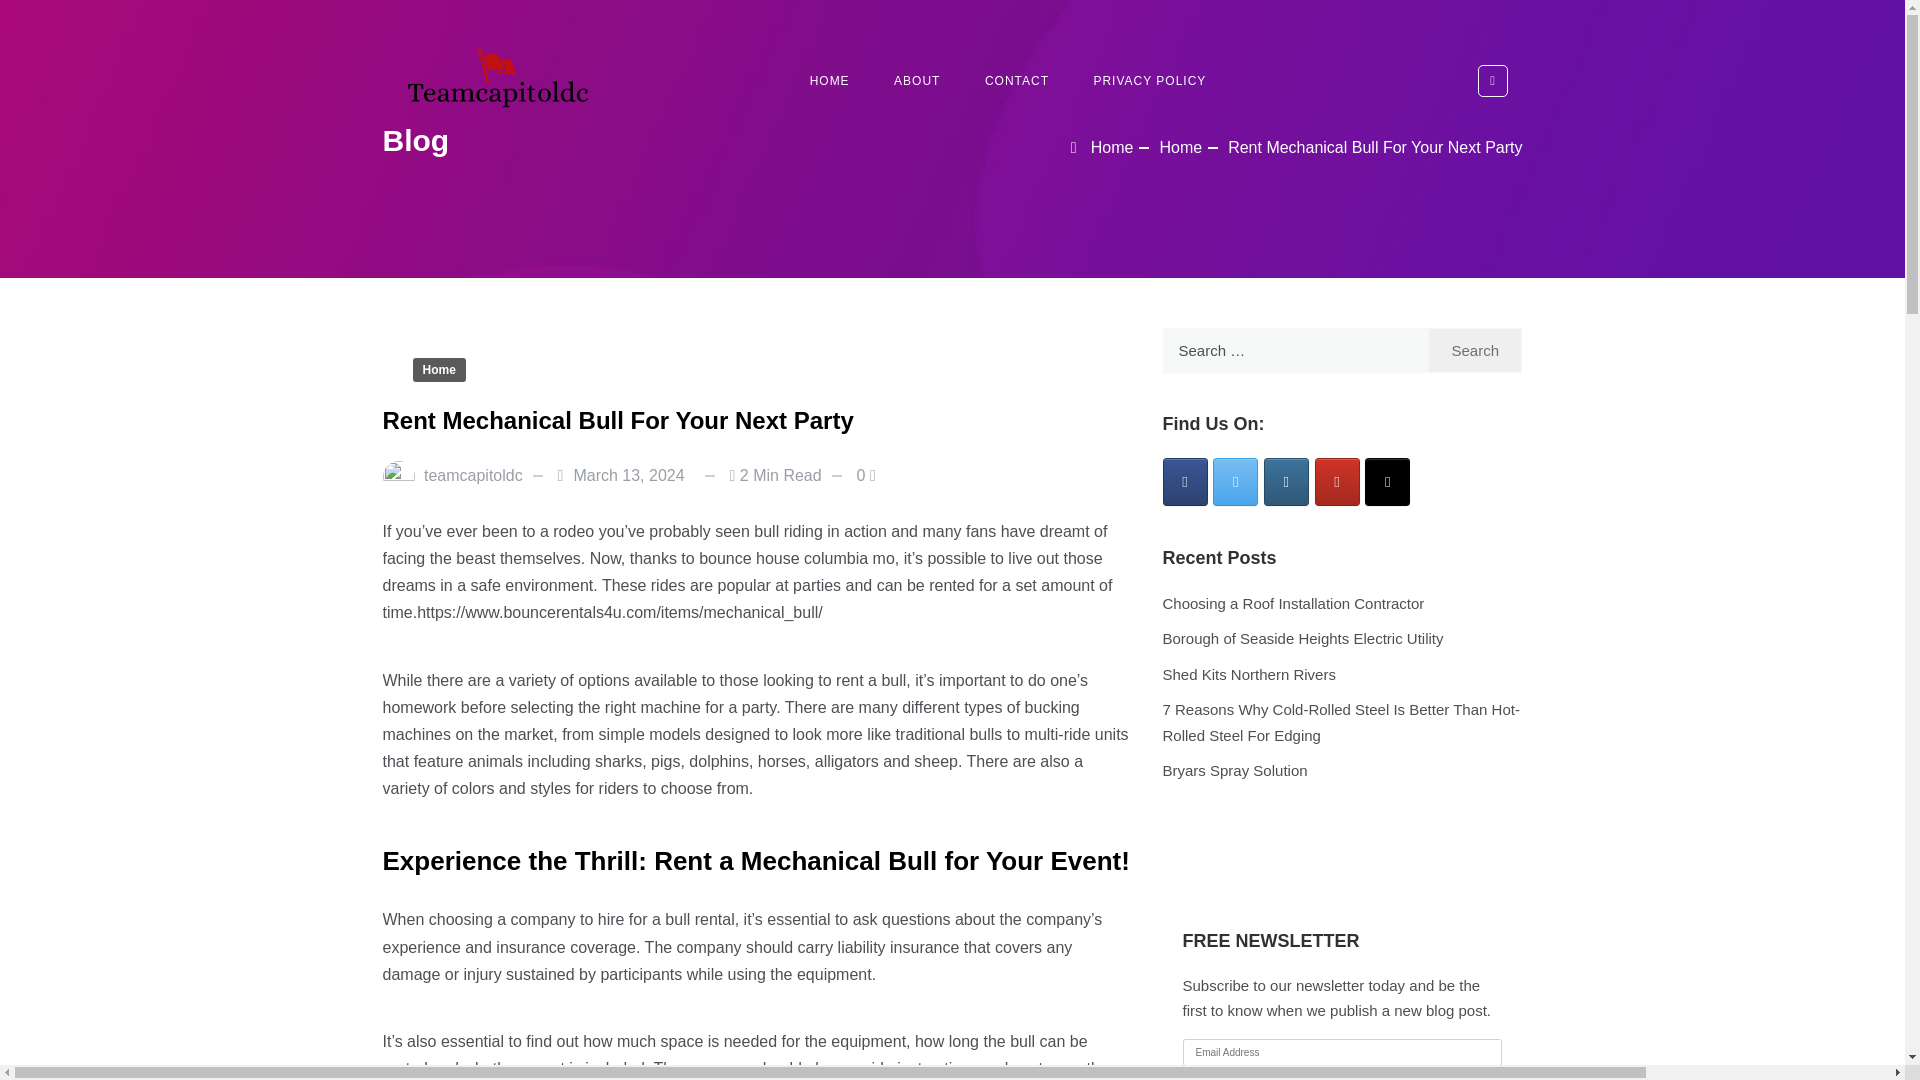 This screenshot has width=1920, height=1080. What do you see at coordinates (1234, 770) in the screenshot?
I see `Bryars Spray Solution` at bounding box center [1234, 770].